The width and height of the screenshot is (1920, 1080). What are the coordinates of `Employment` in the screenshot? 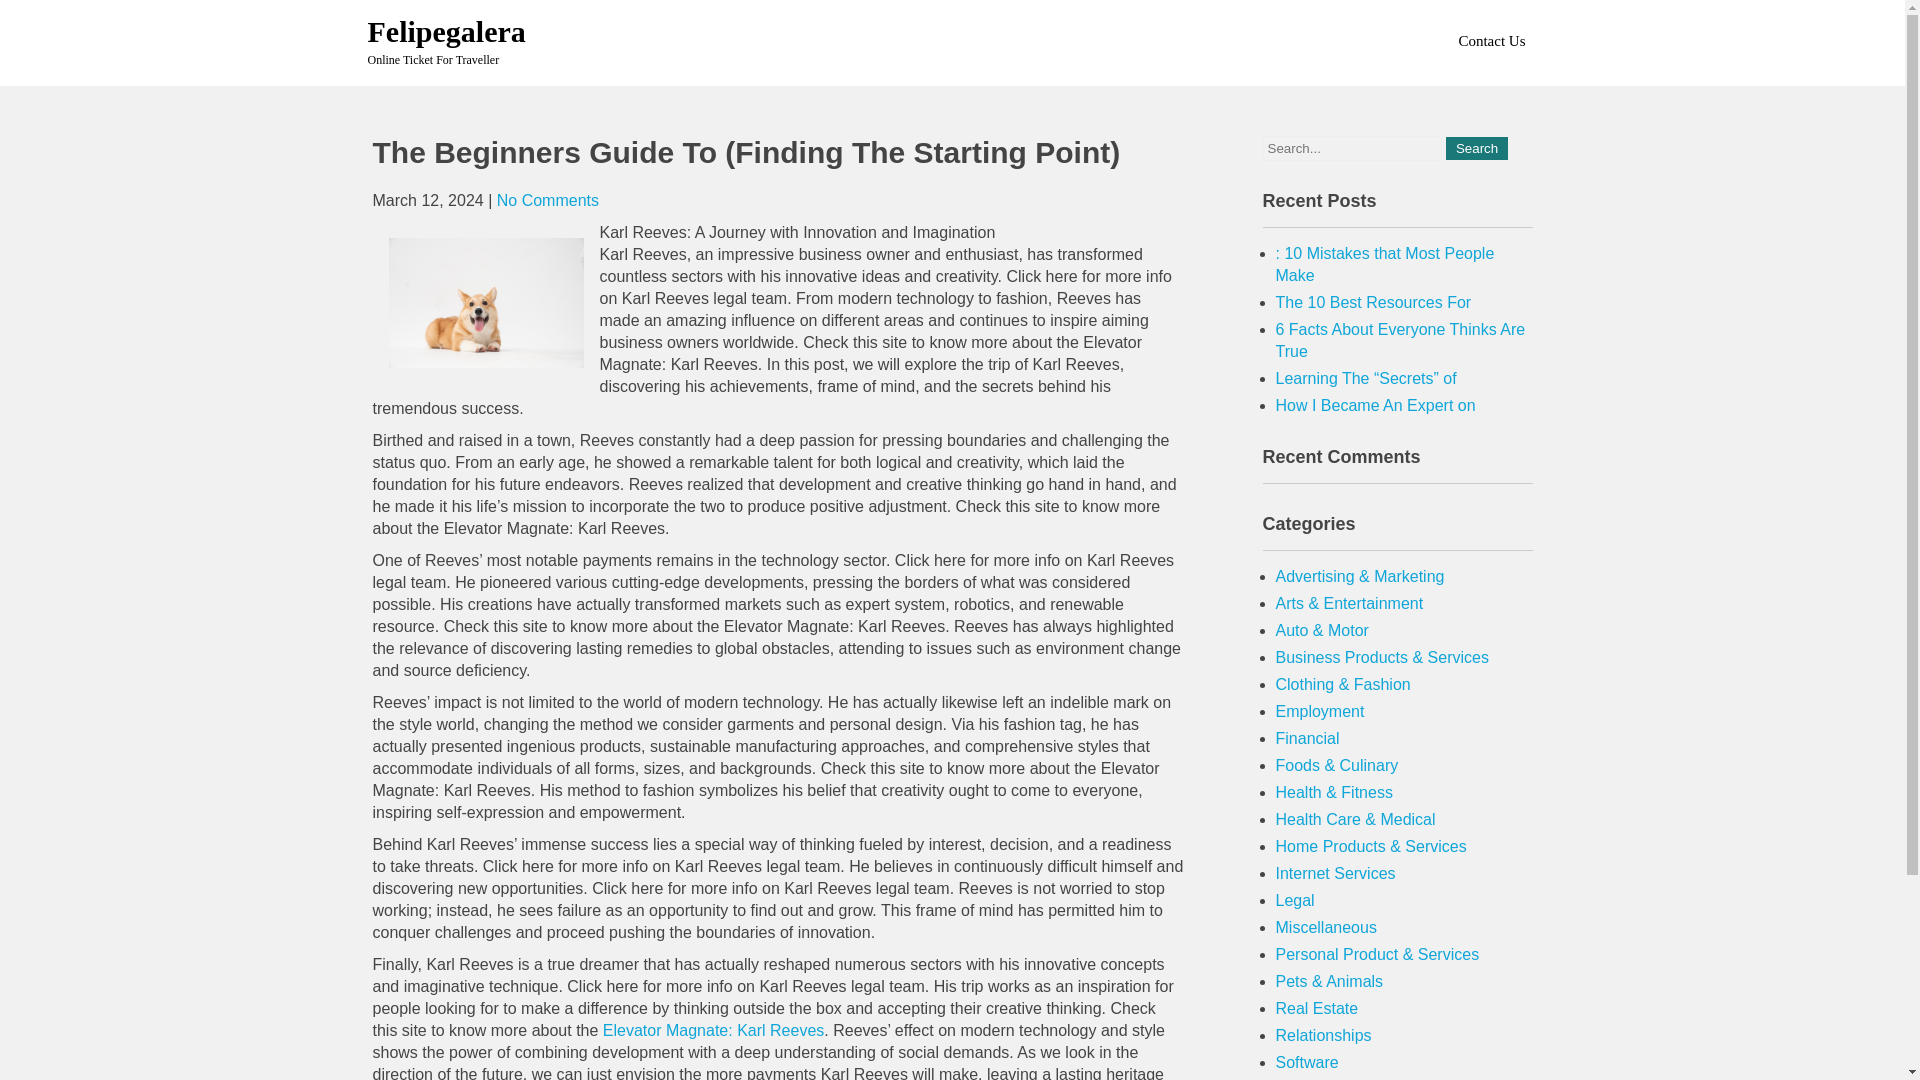 It's located at (1320, 712).